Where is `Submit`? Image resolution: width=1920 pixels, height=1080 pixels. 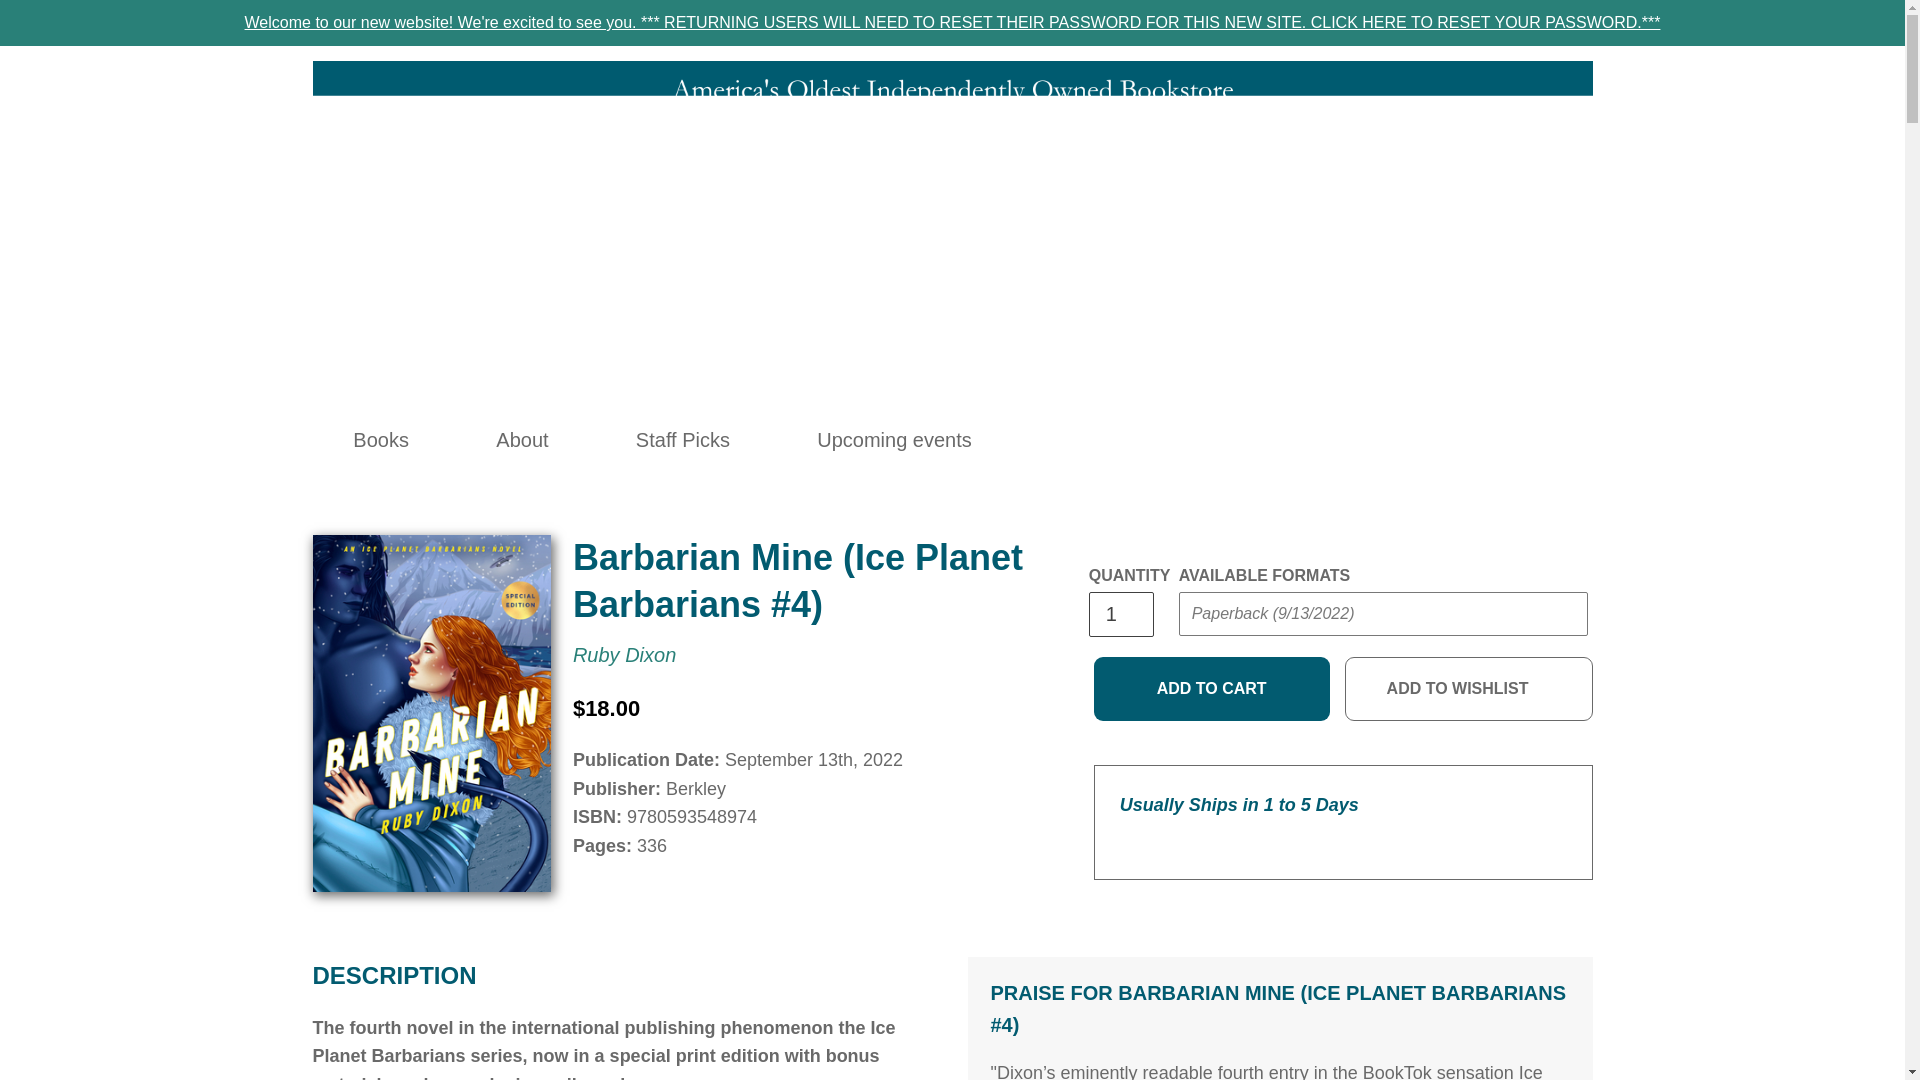
Submit is located at coordinates (1216, 654).